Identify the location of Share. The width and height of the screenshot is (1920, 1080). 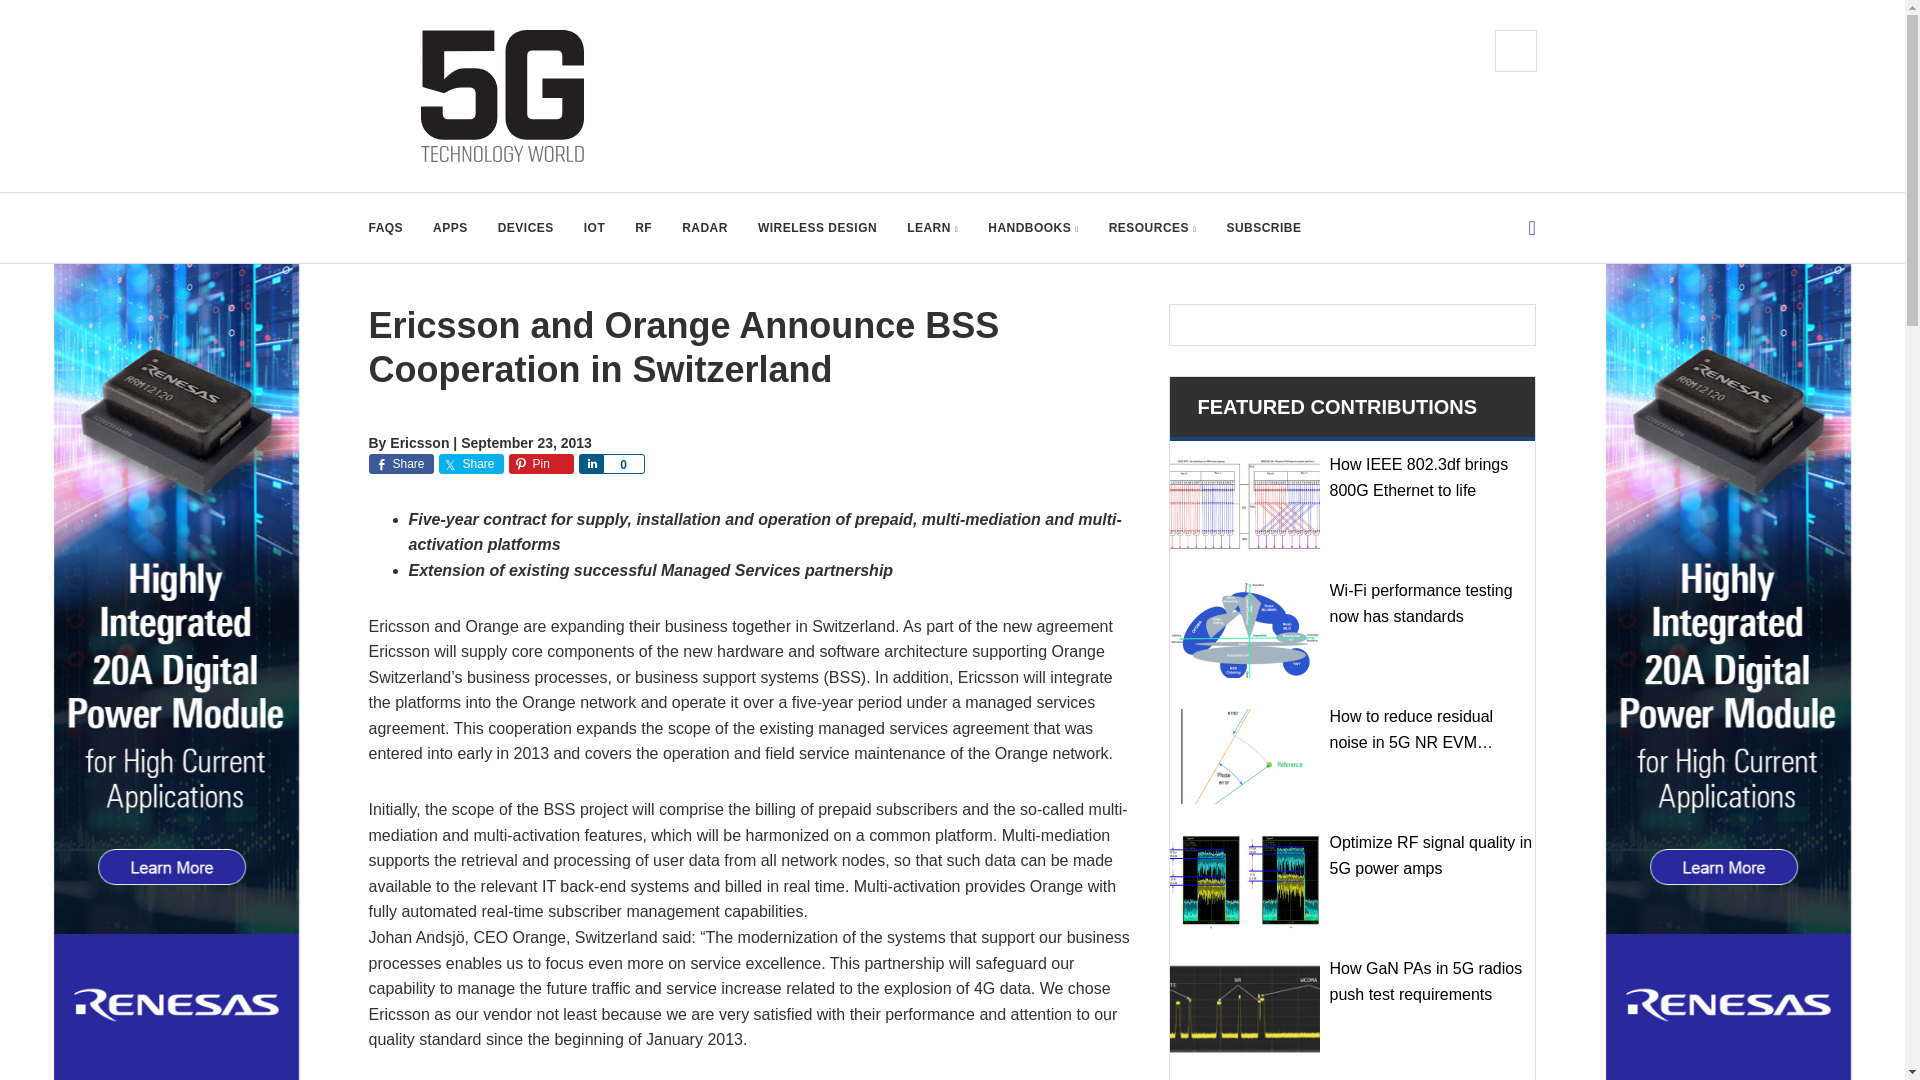
(400, 464).